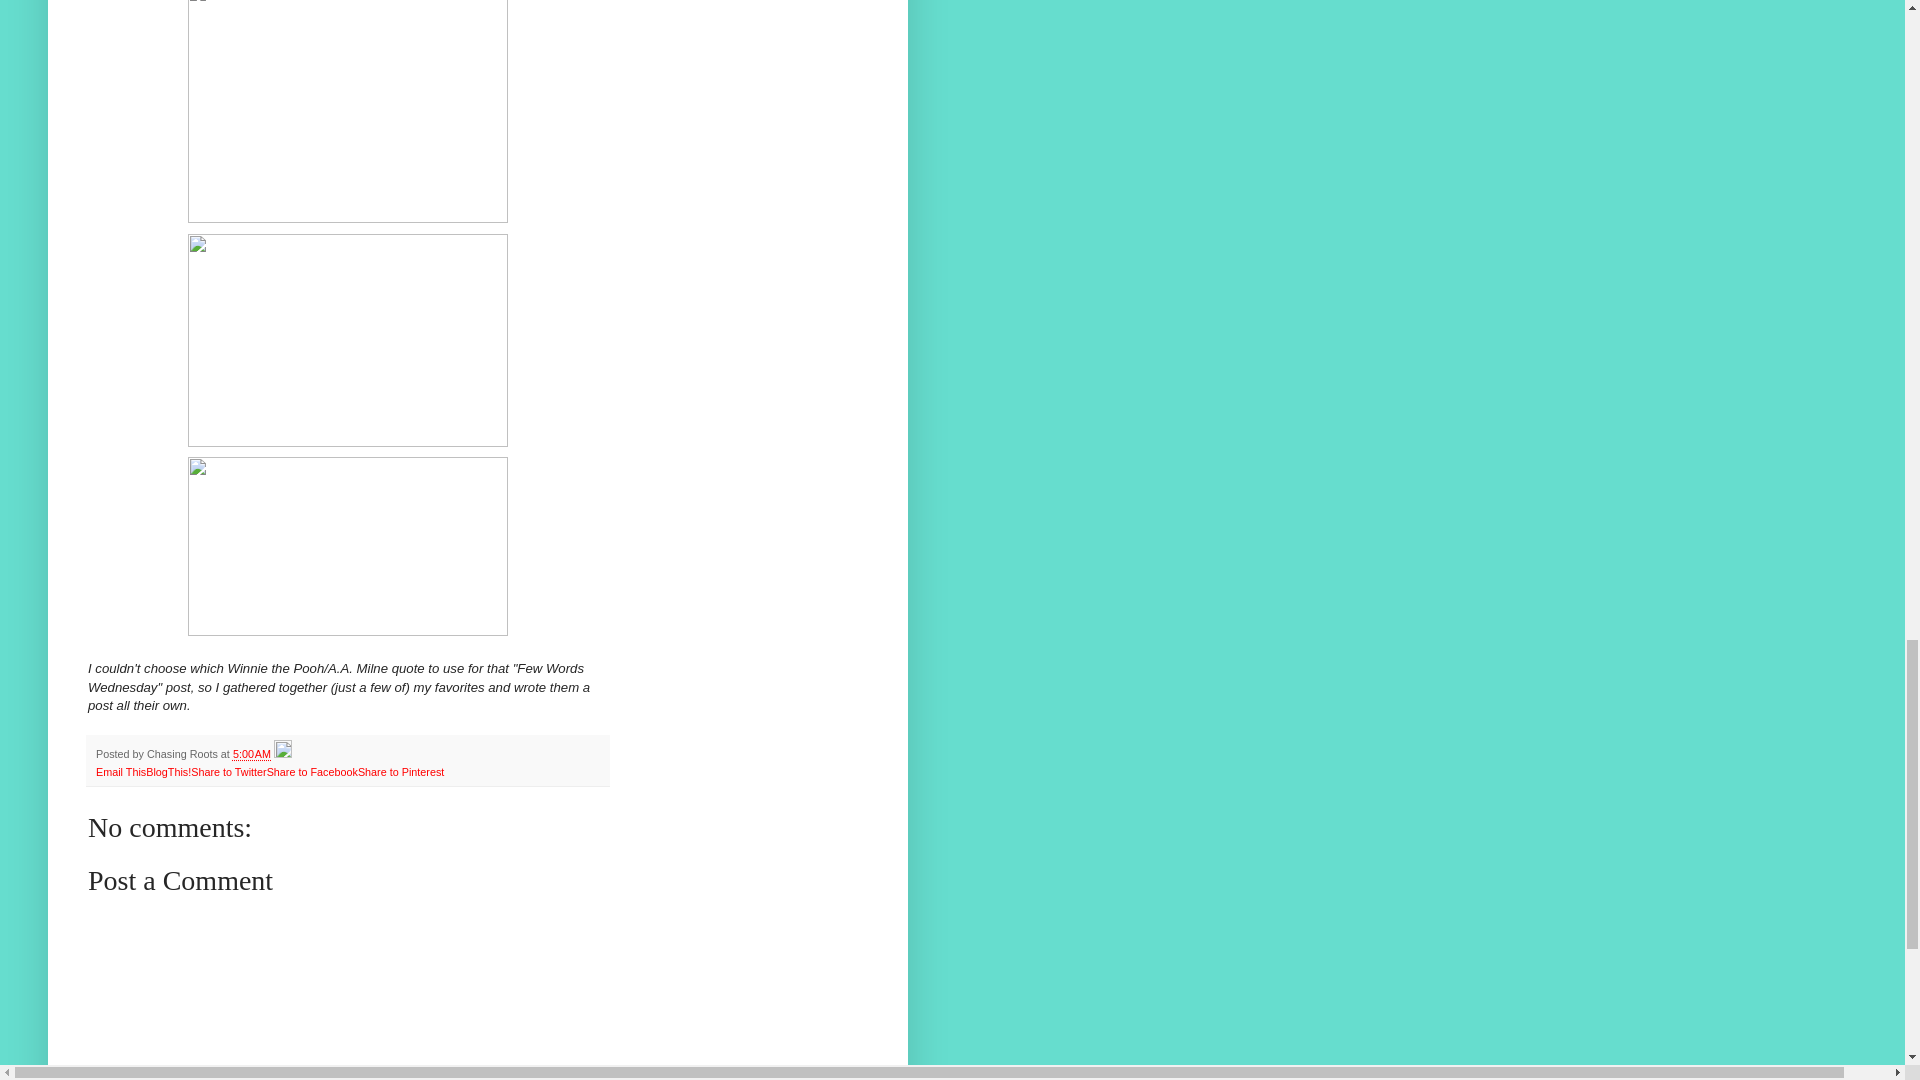 This screenshot has width=1920, height=1080. I want to click on Share to Twitter, so click(228, 771).